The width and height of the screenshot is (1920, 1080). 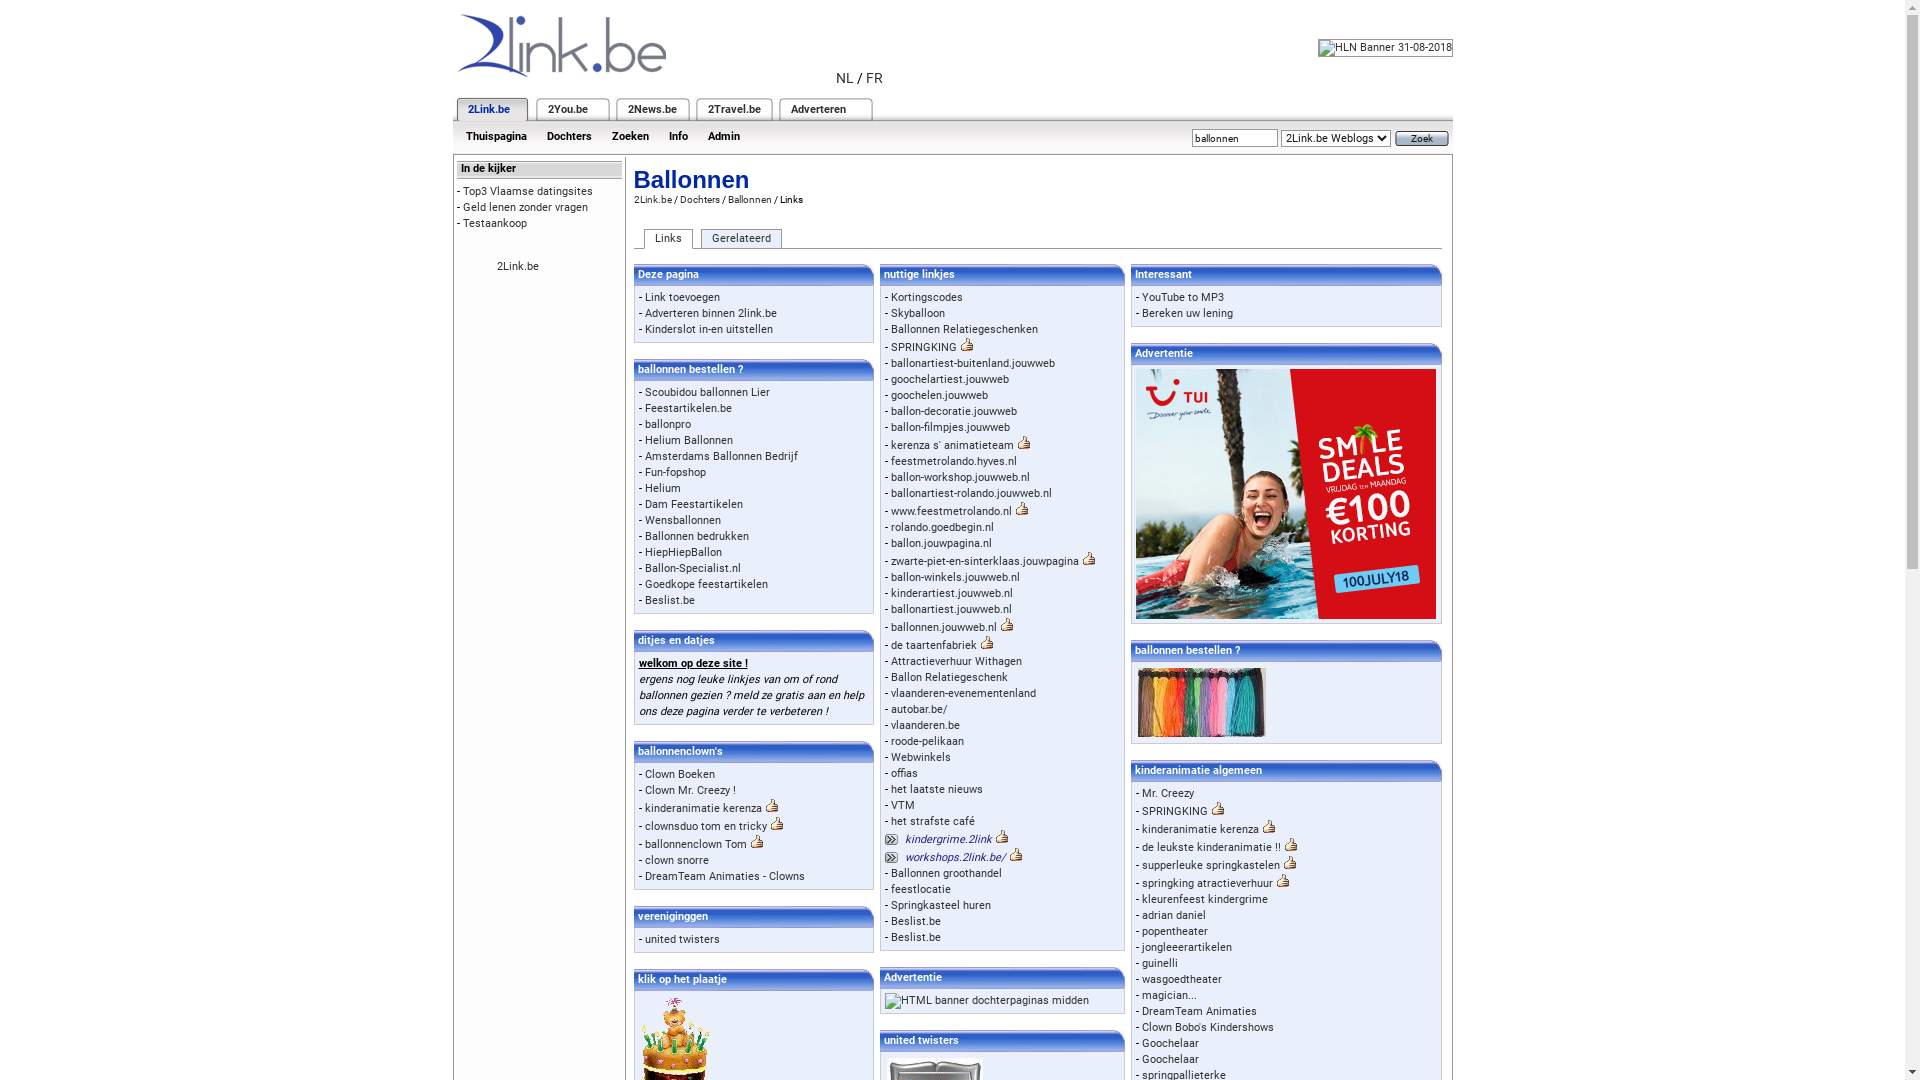 What do you see at coordinates (653, 200) in the screenshot?
I see `2Link.be` at bounding box center [653, 200].